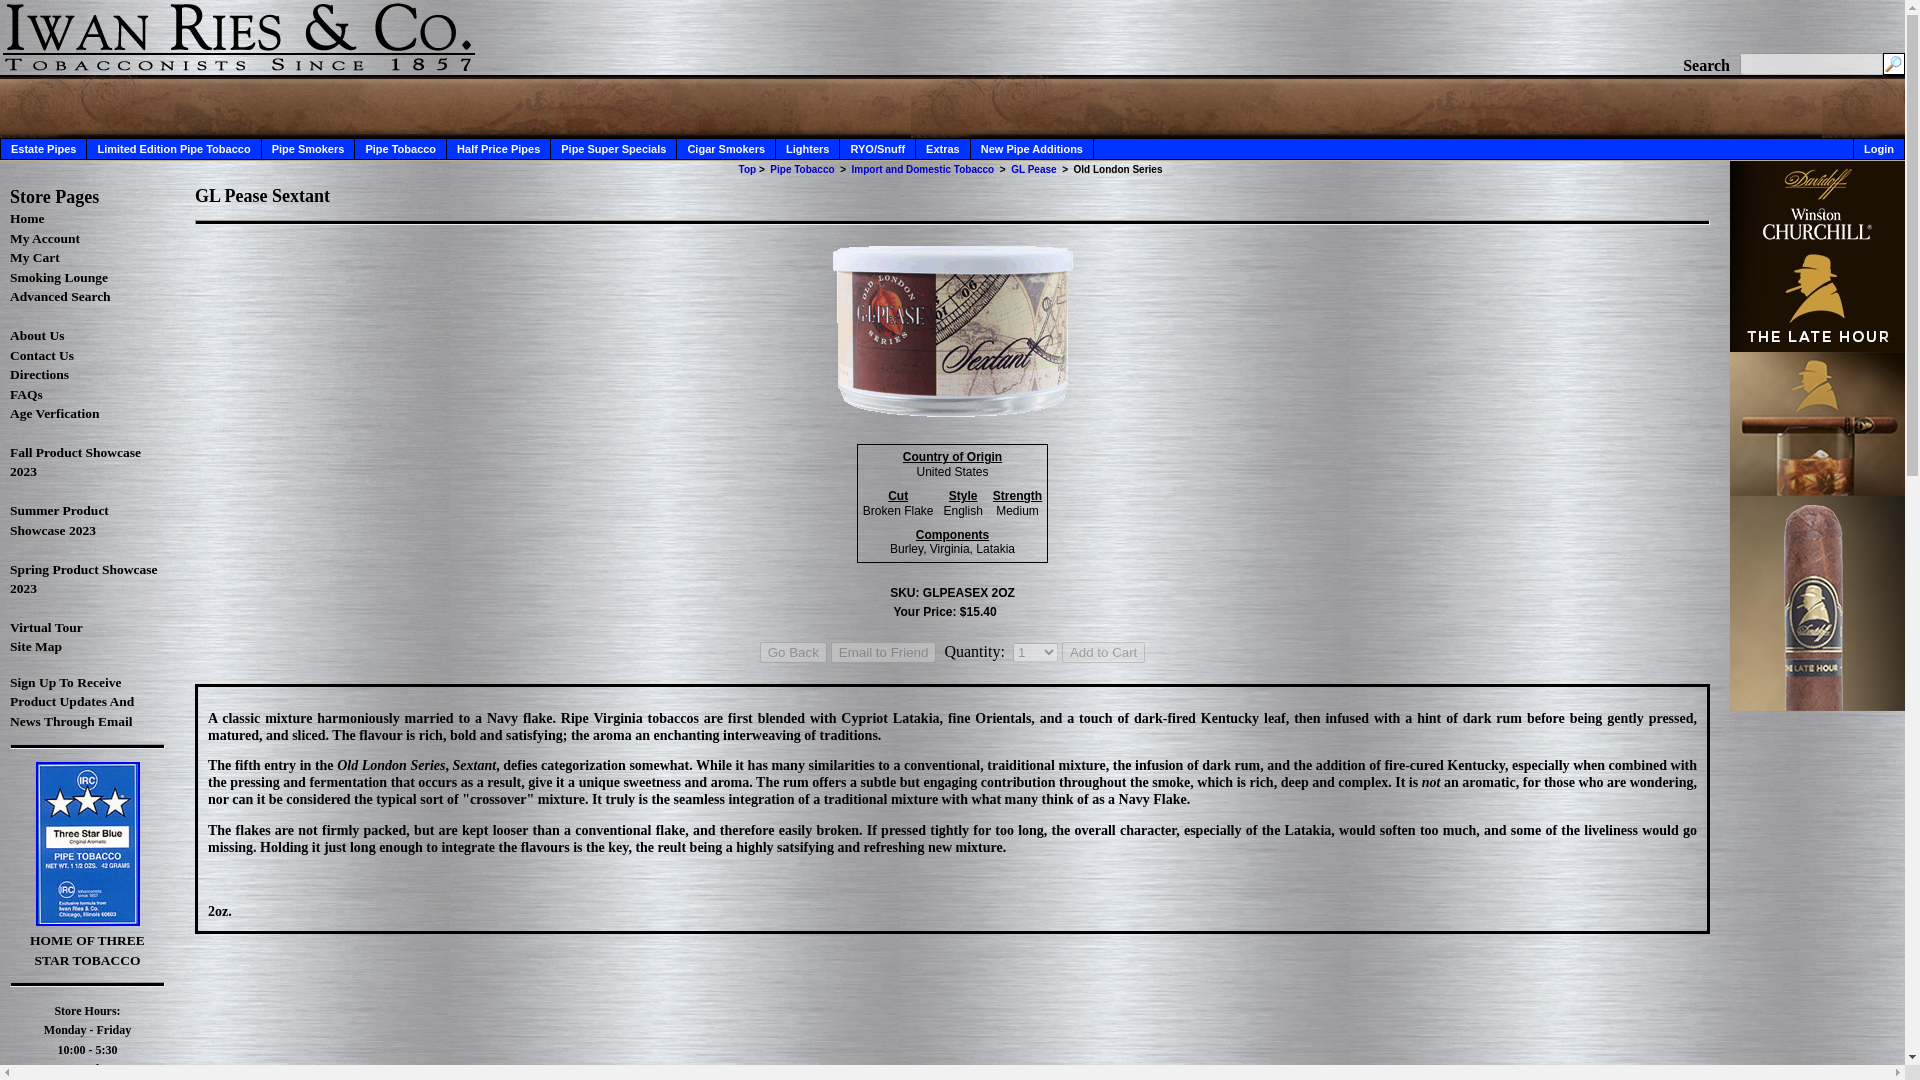  What do you see at coordinates (44, 148) in the screenshot?
I see `Estate Pipes` at bounding box center [44, 148].